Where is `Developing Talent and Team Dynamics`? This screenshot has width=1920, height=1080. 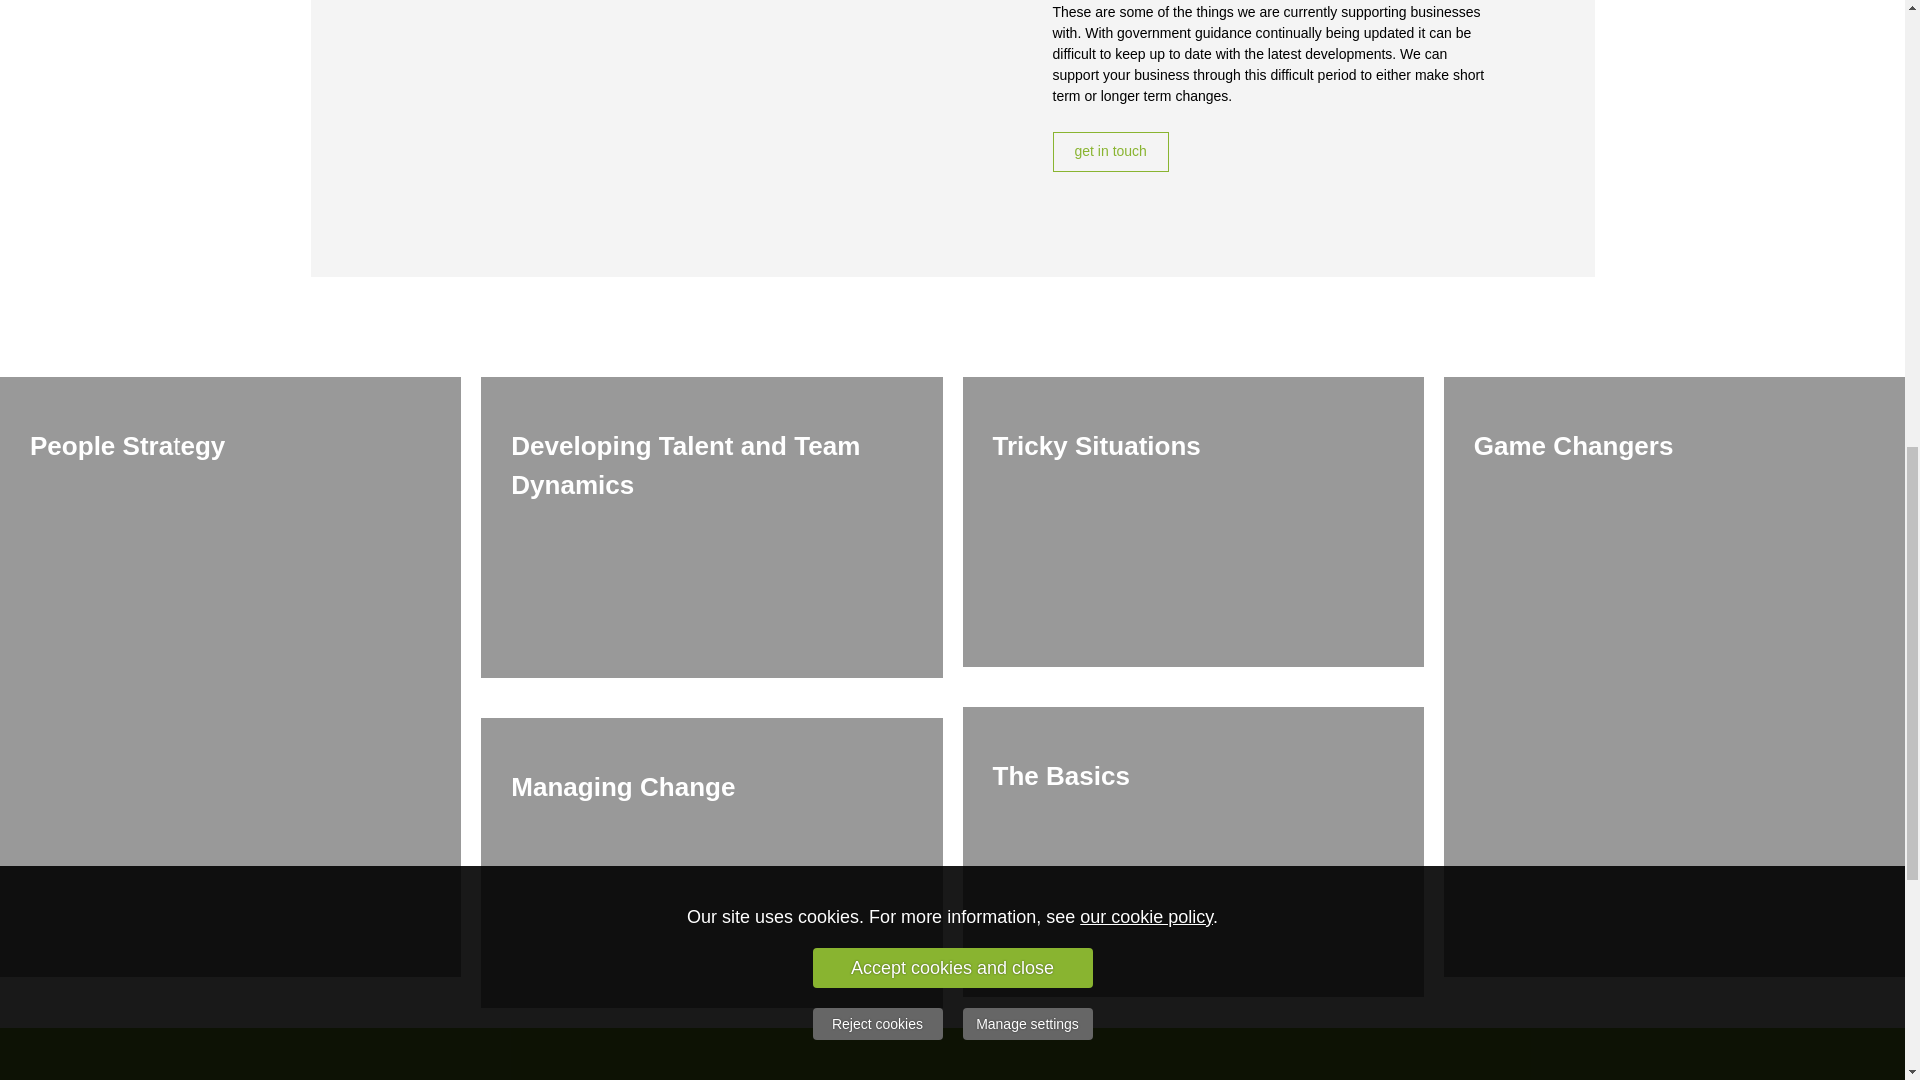 Developing Talent and Team Dynamics is located at coordinates (685, 468).